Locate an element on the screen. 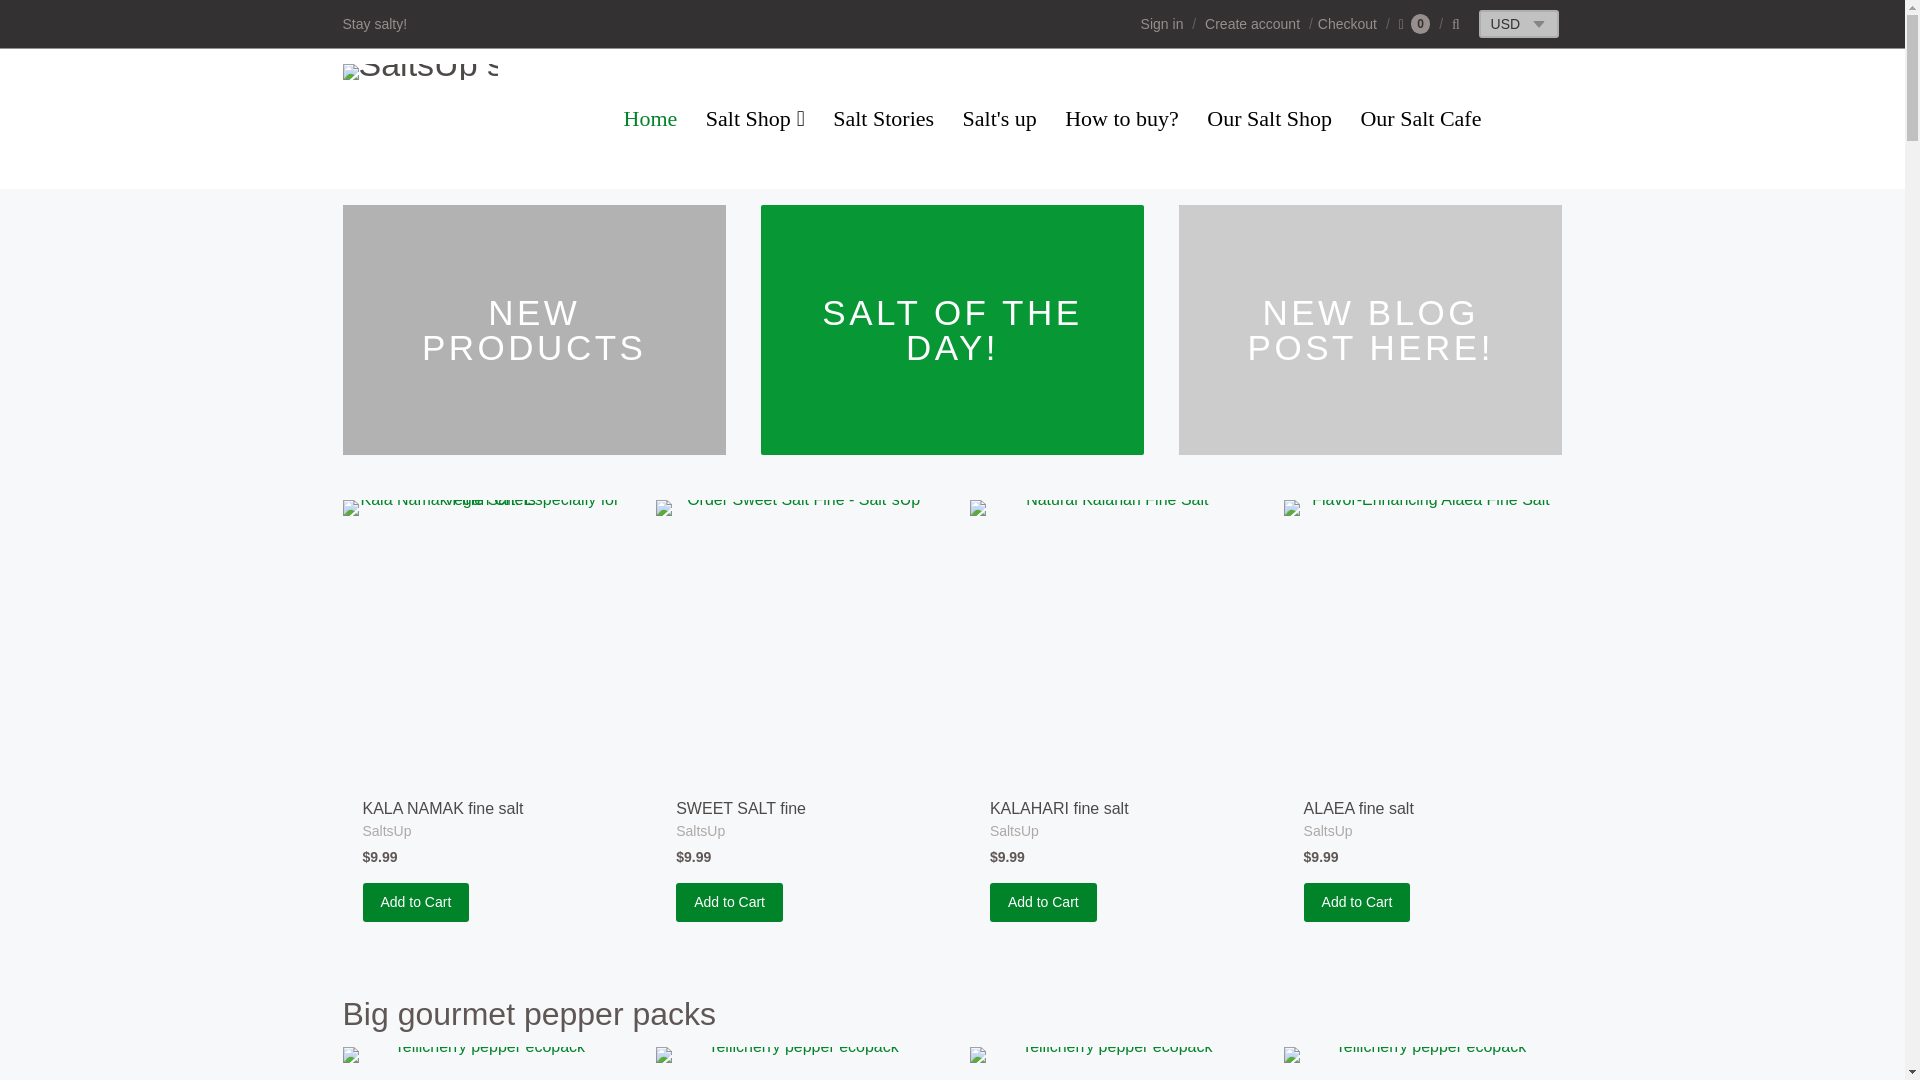 Image resolution: width=1920 pixels, height=1080 pixels. Our Salt Shop is located at coordinates (1269, 119).